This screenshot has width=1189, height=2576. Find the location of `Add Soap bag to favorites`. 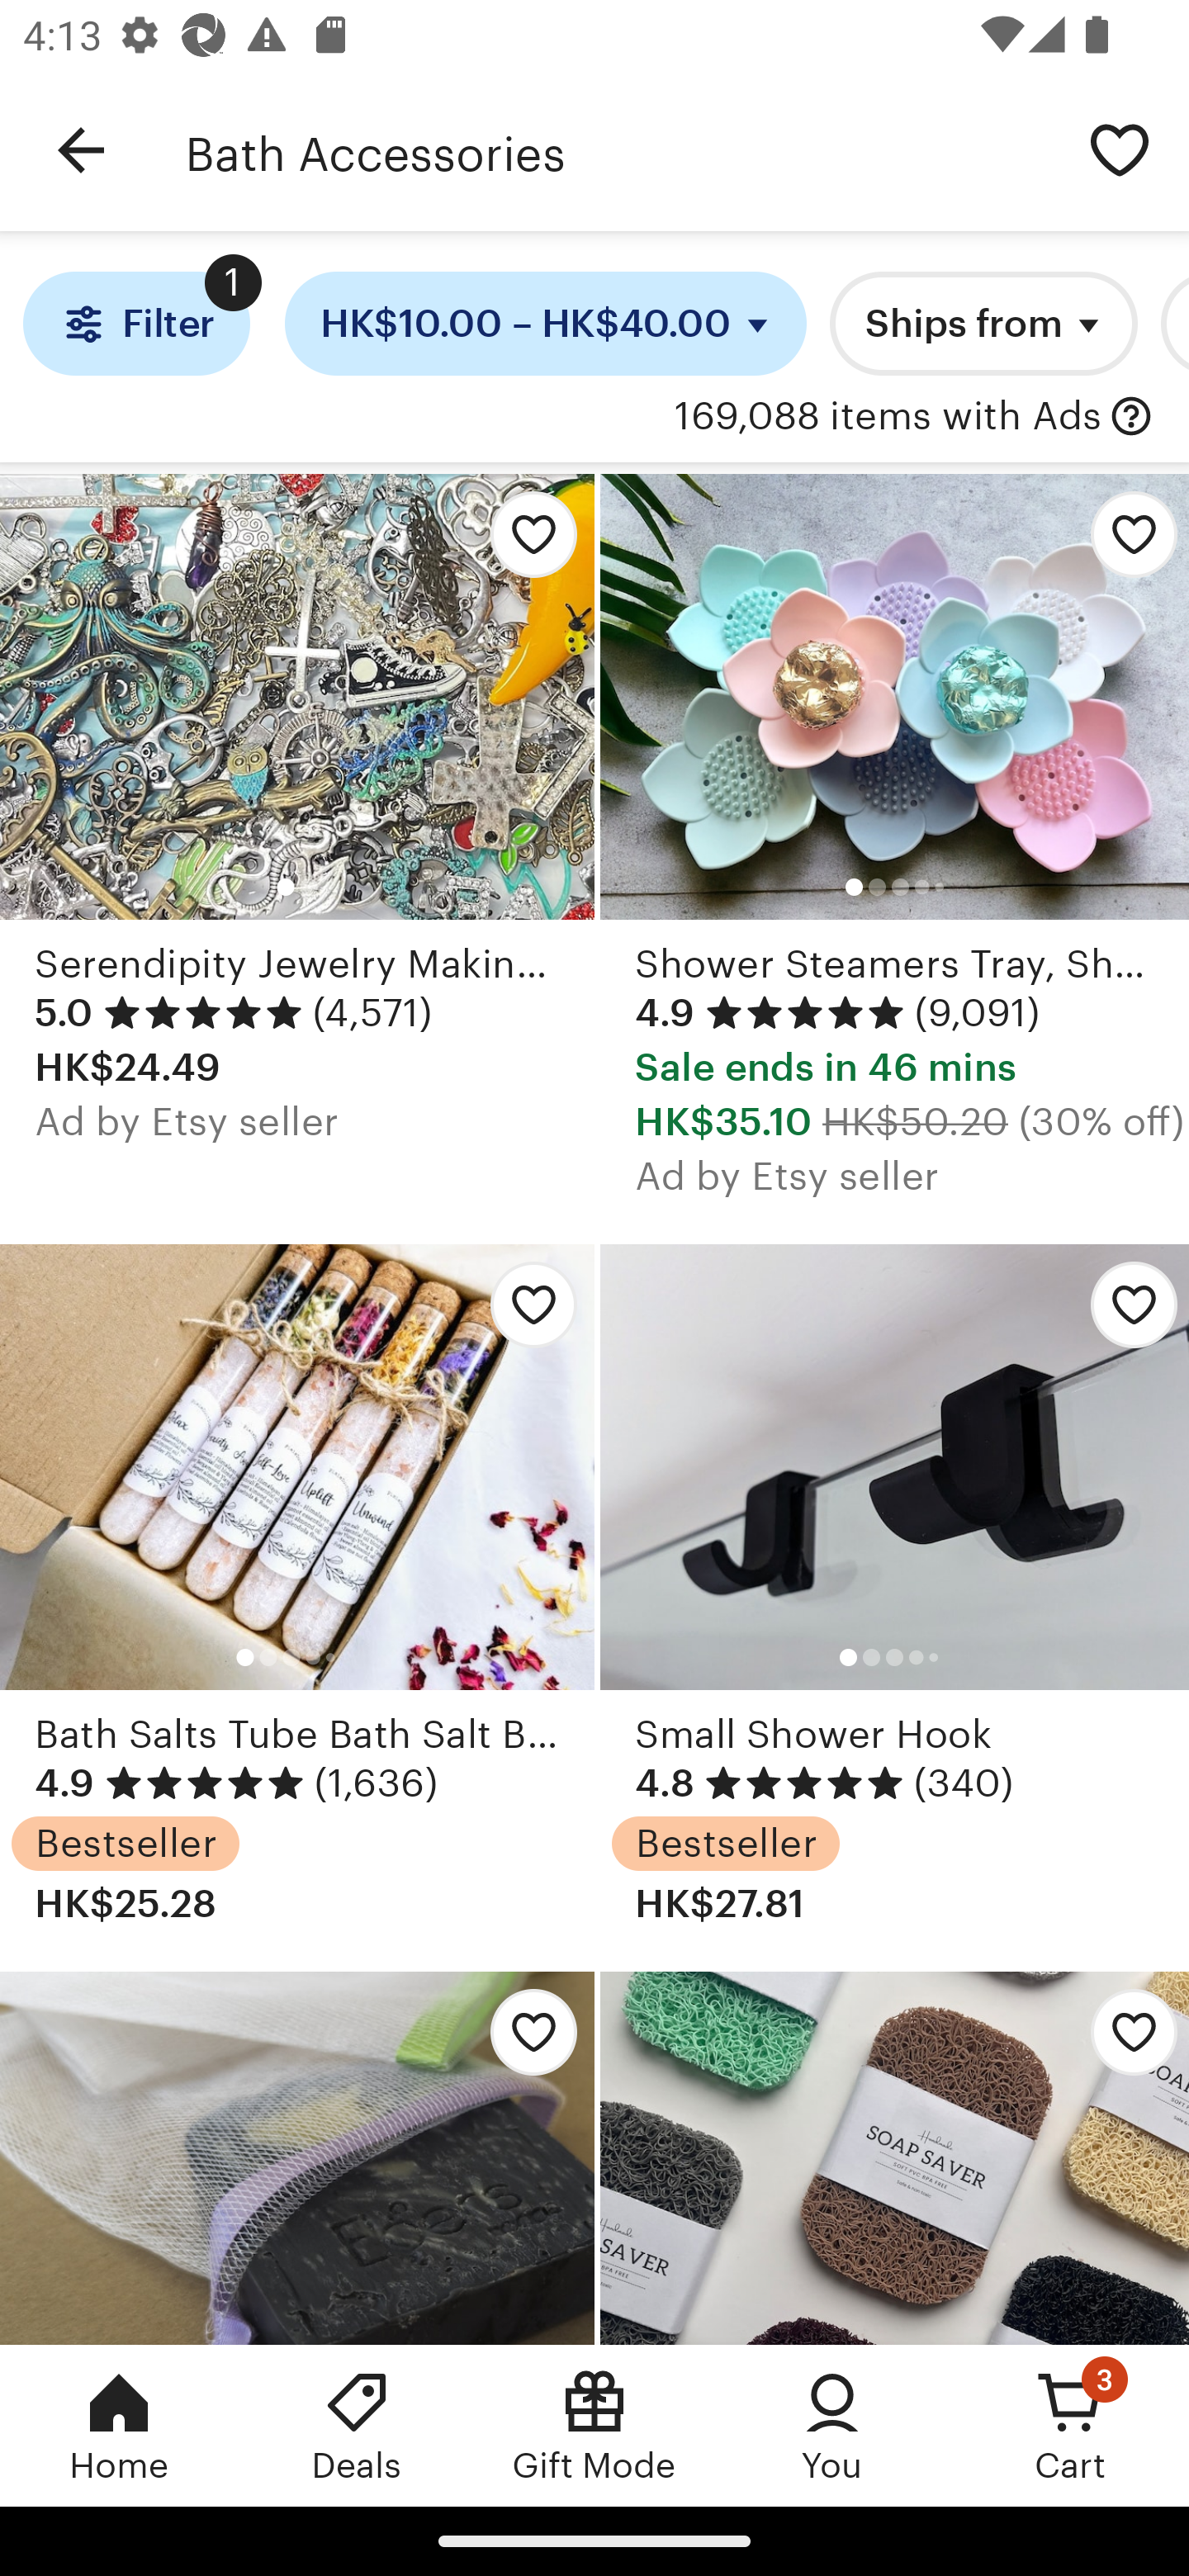

Add Soap bag to favorites is located at coordinates (297, 2157).